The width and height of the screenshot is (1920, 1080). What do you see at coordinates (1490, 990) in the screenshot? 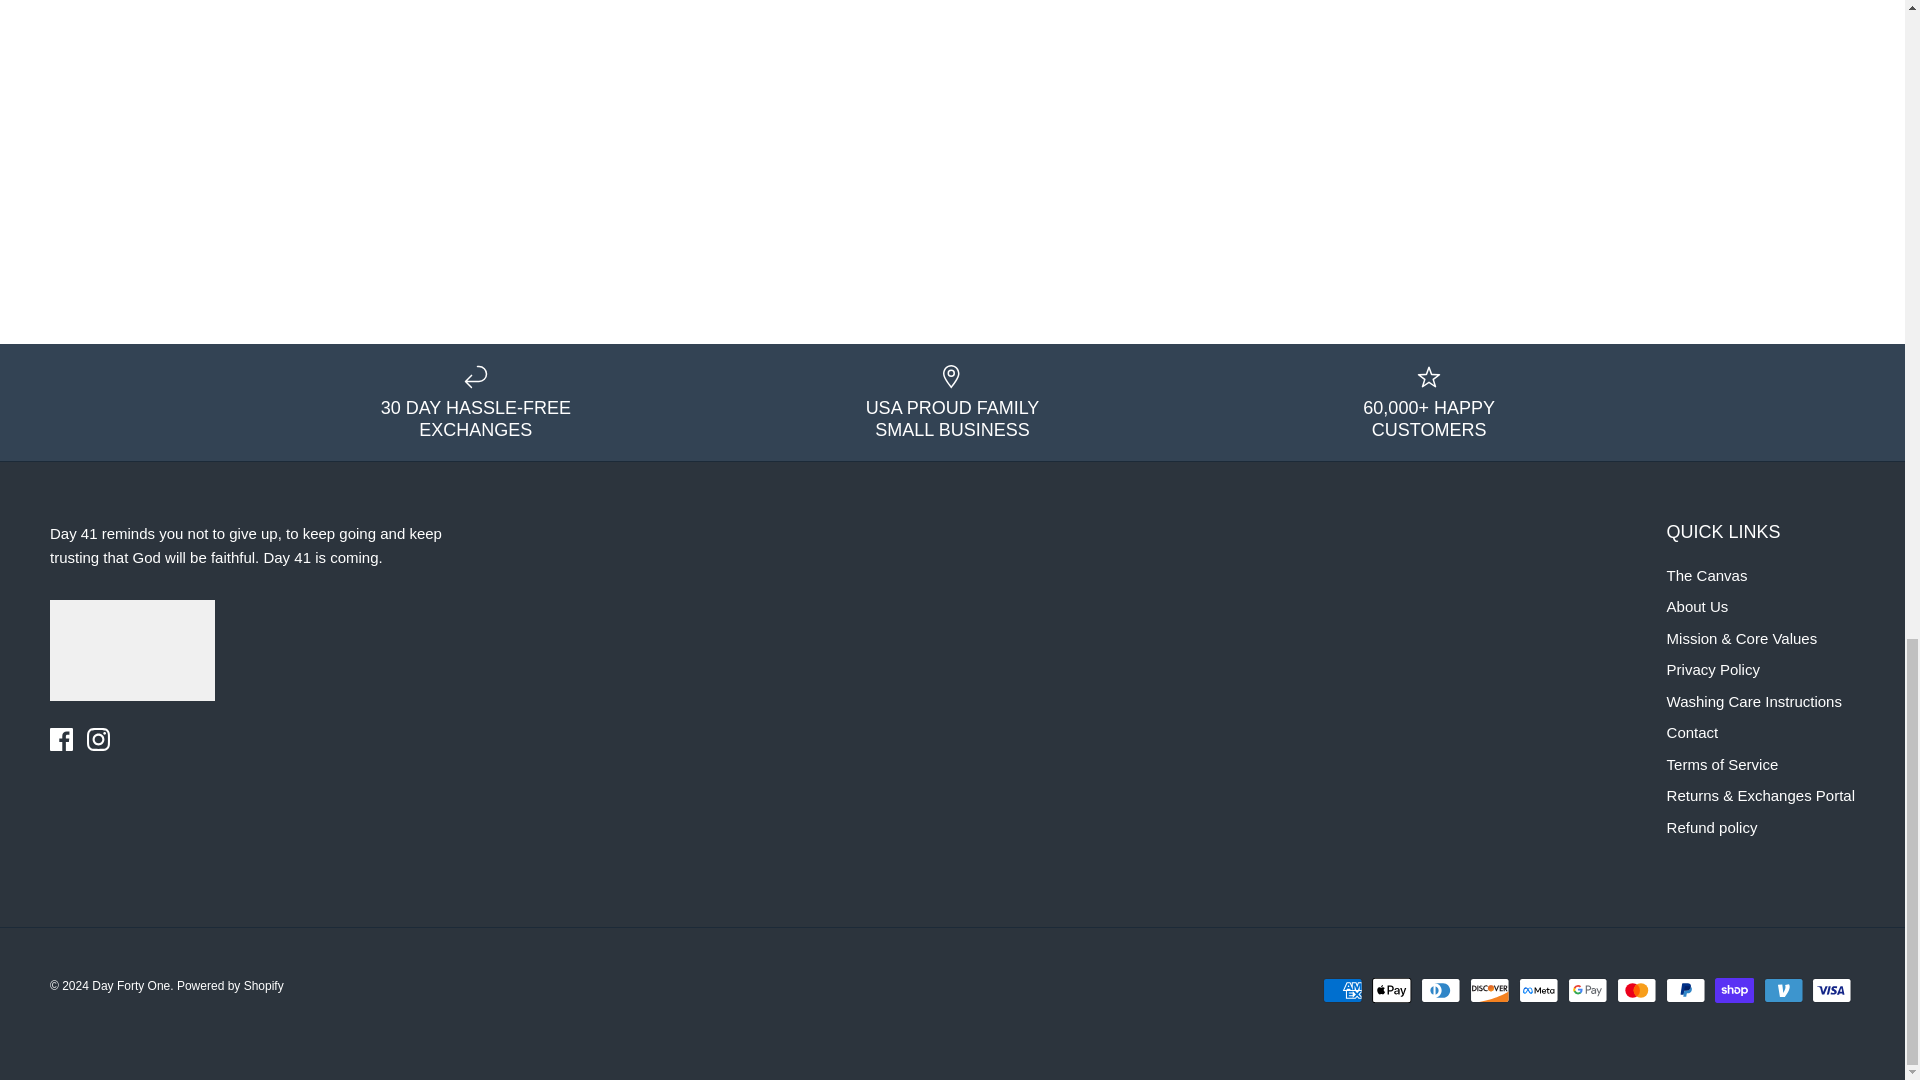
I see `Discover` at bounding box center [1490, 990].